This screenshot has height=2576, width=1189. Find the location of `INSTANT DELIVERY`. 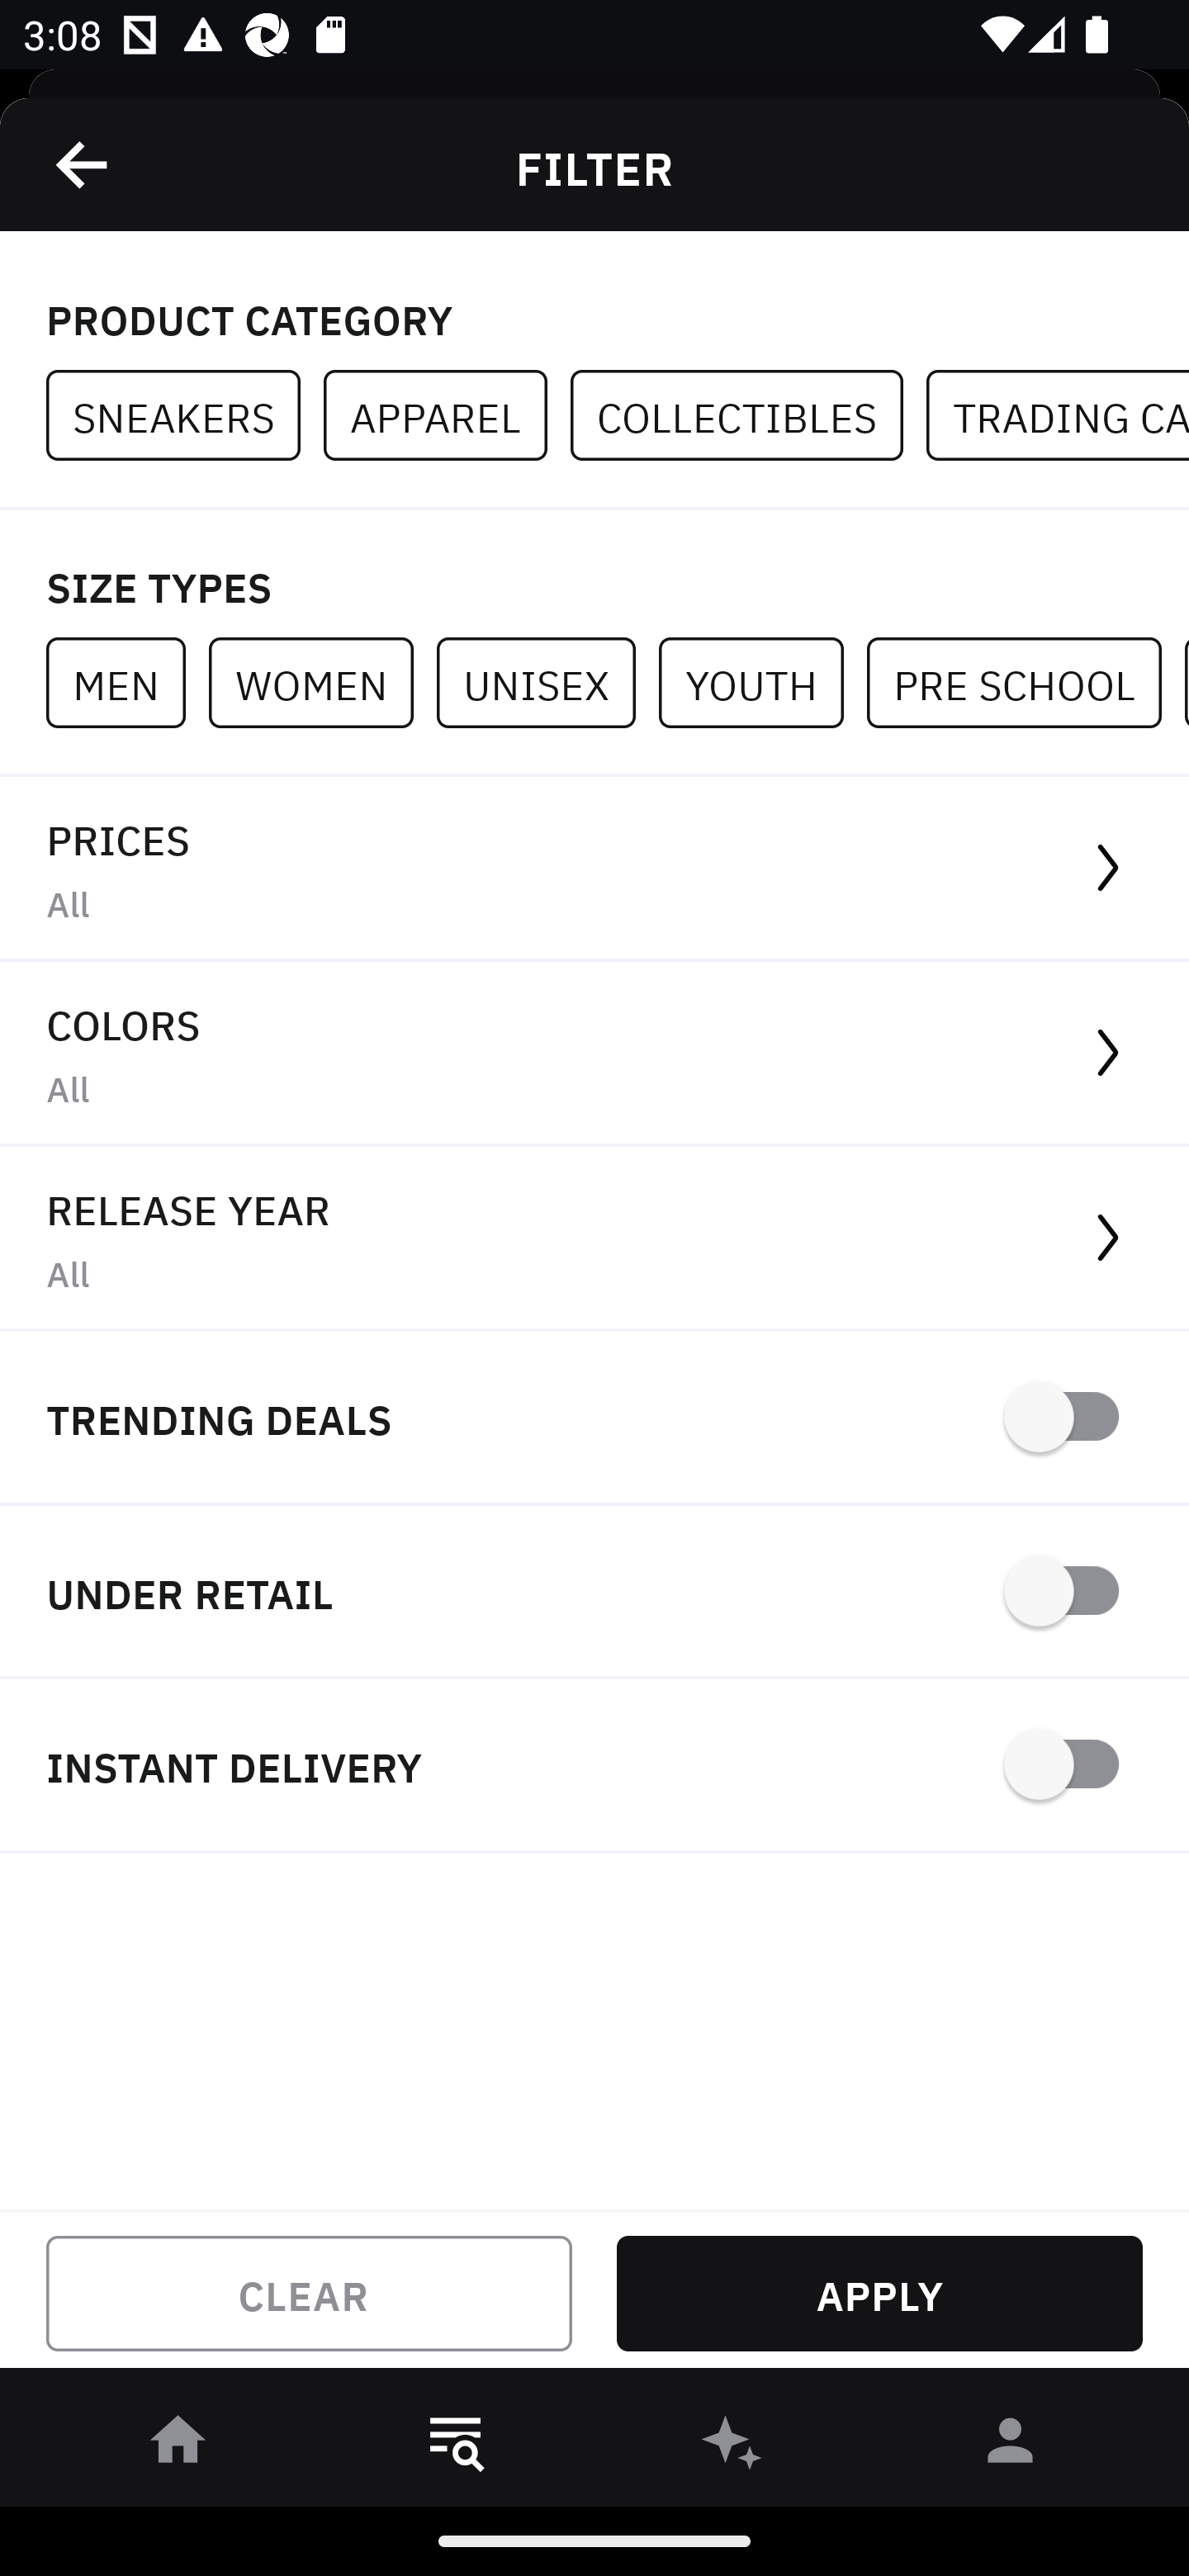

INSTANT DELIVERY is located at coordinates (594, 1767).